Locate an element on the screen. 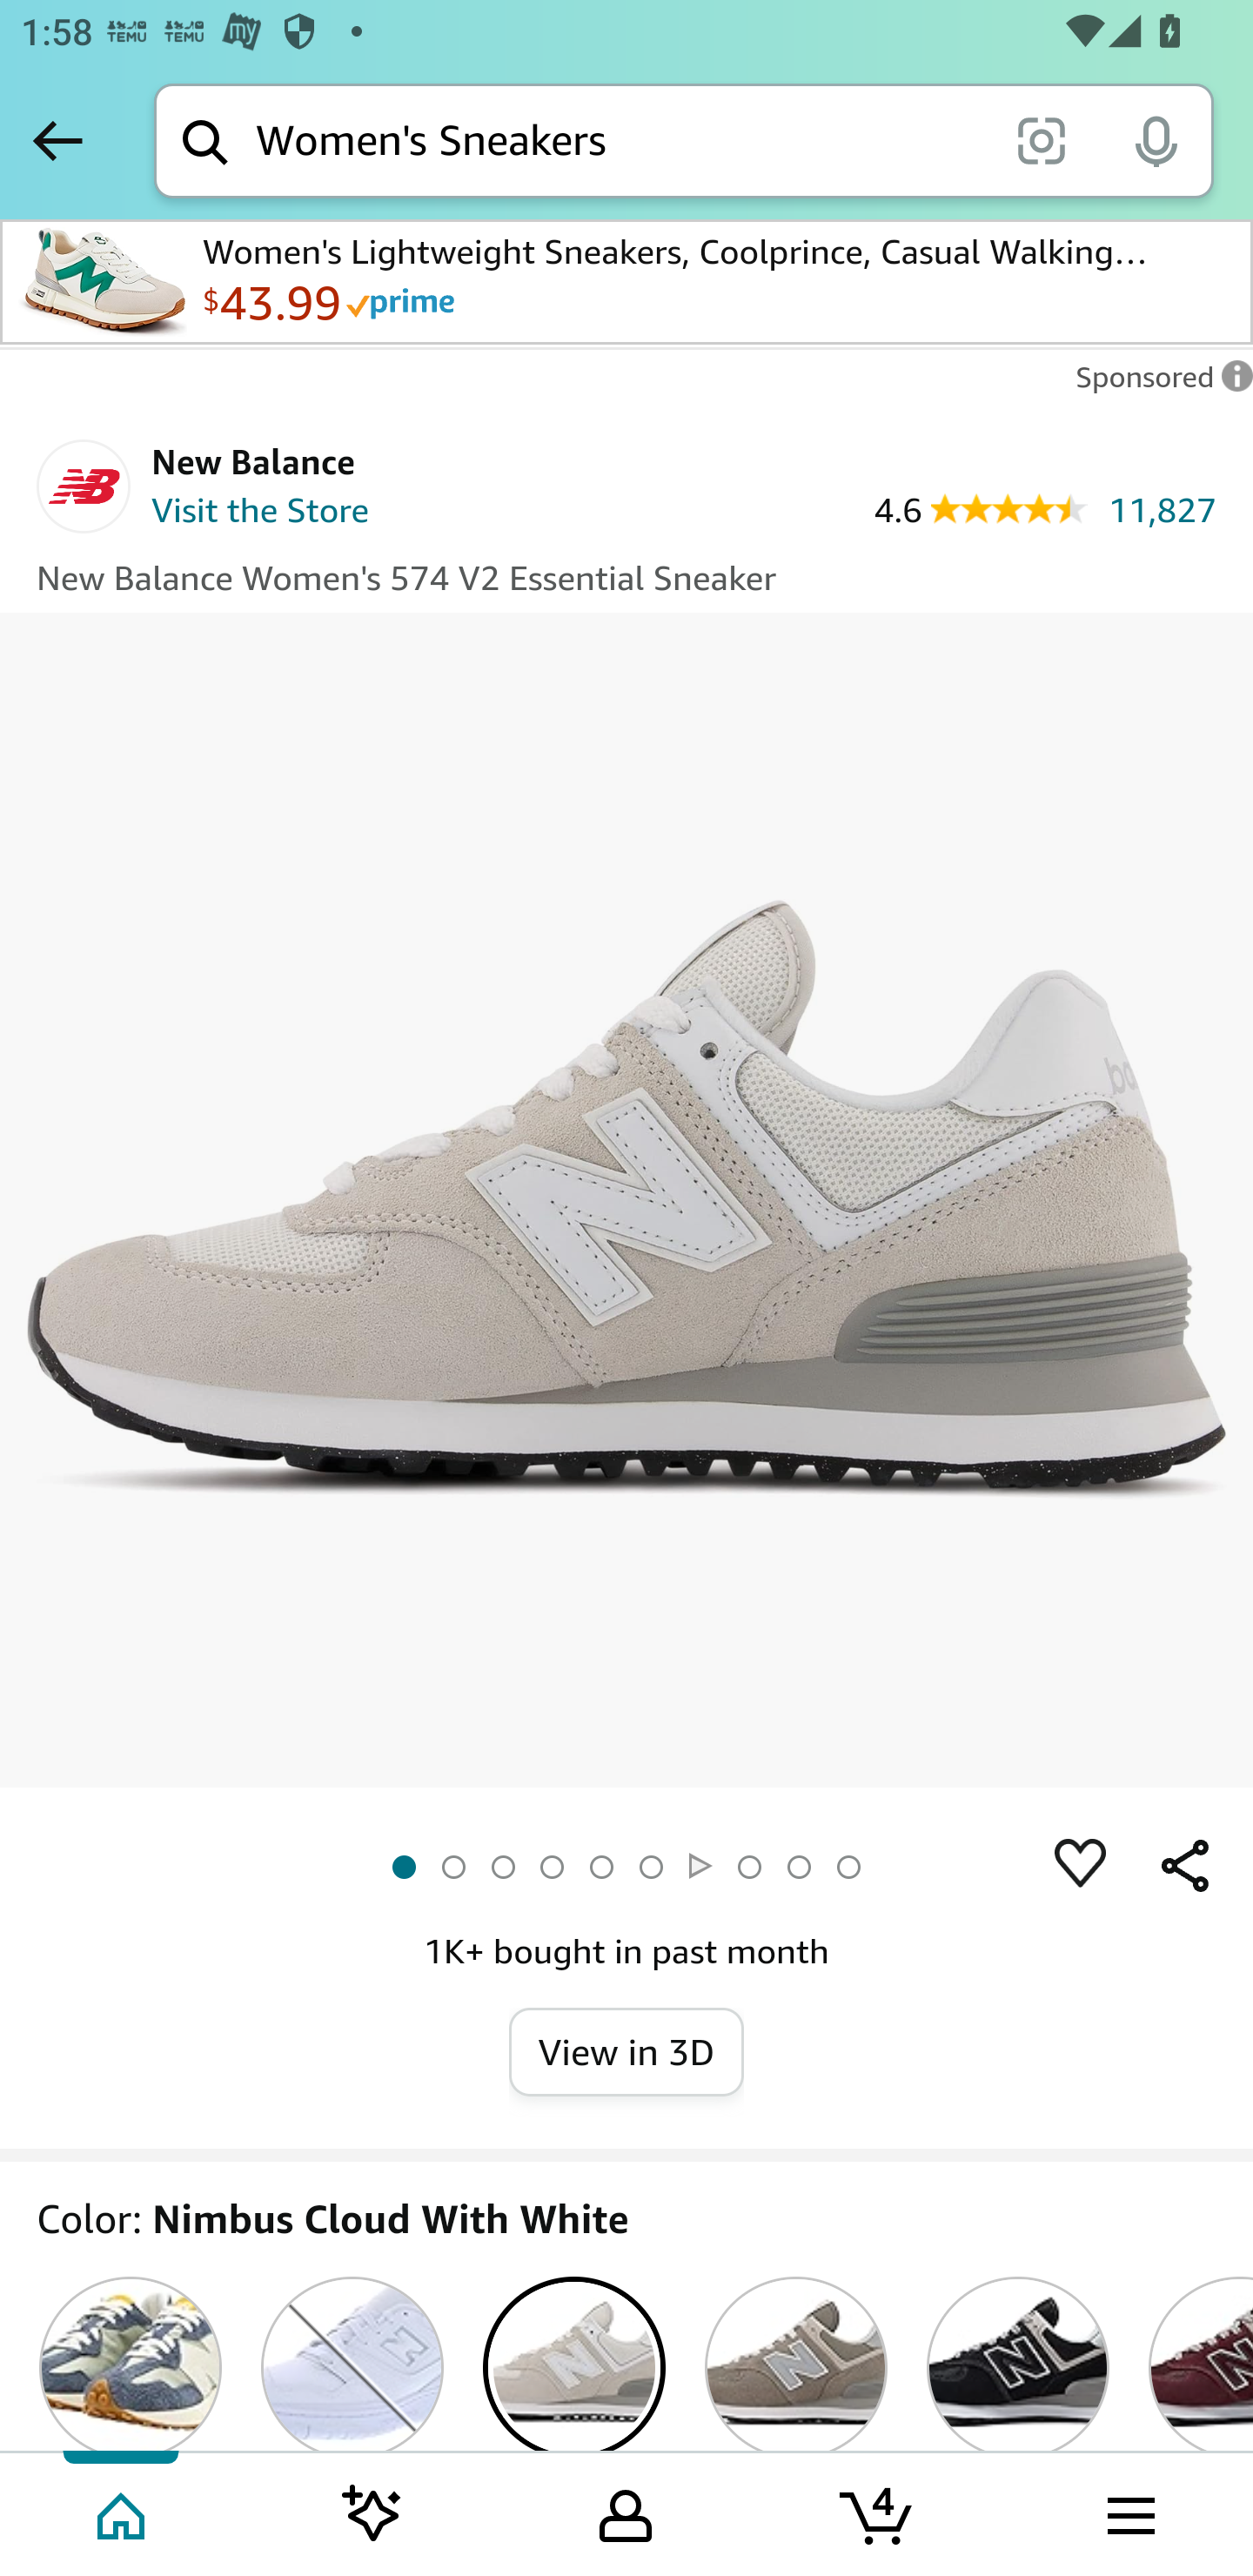 The image size is (1253, 2576). Cart 4 items Tab 4 of 5 4 is located at coordinates (878, 2512).